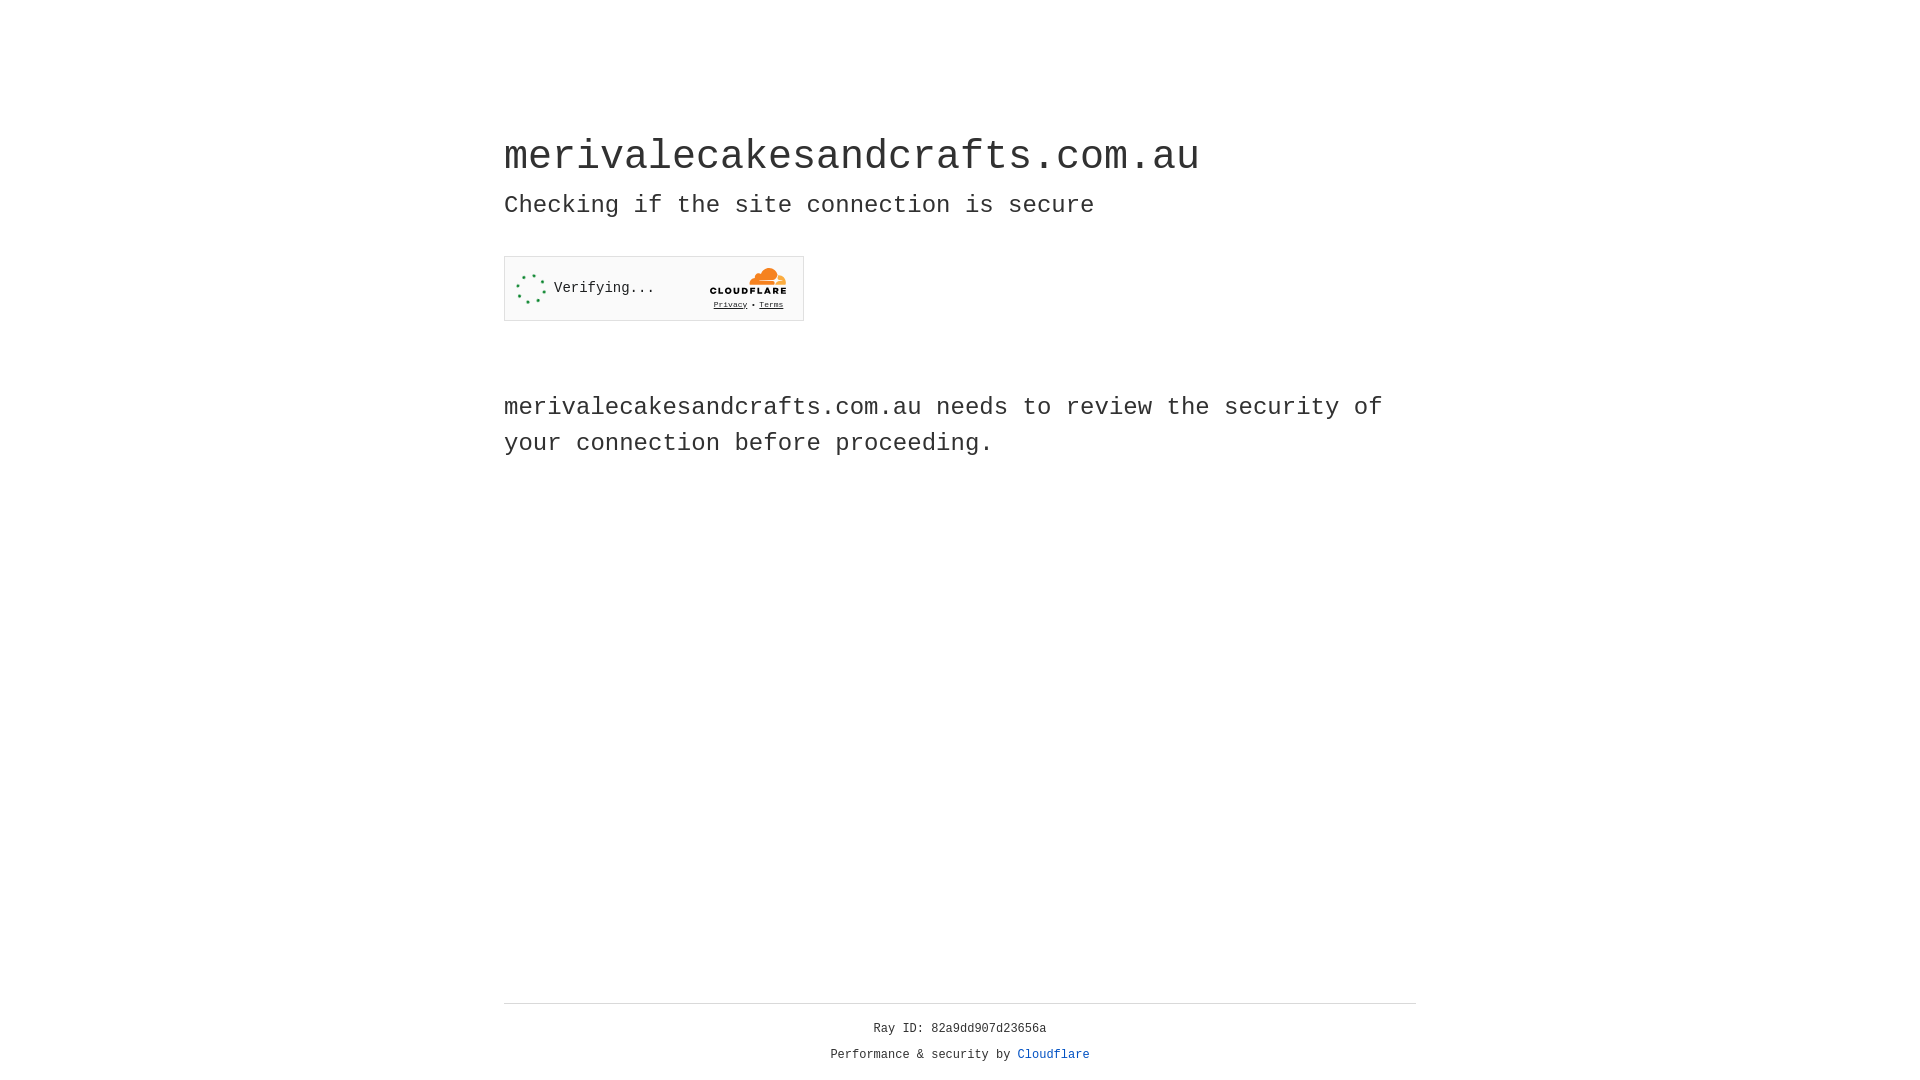 This screenshot has width=1920, height=1080. What do you see at coordinates (1054, 1055) in the screenshot?
I see `Cloudflare` at bounding box center [1054, 1055].